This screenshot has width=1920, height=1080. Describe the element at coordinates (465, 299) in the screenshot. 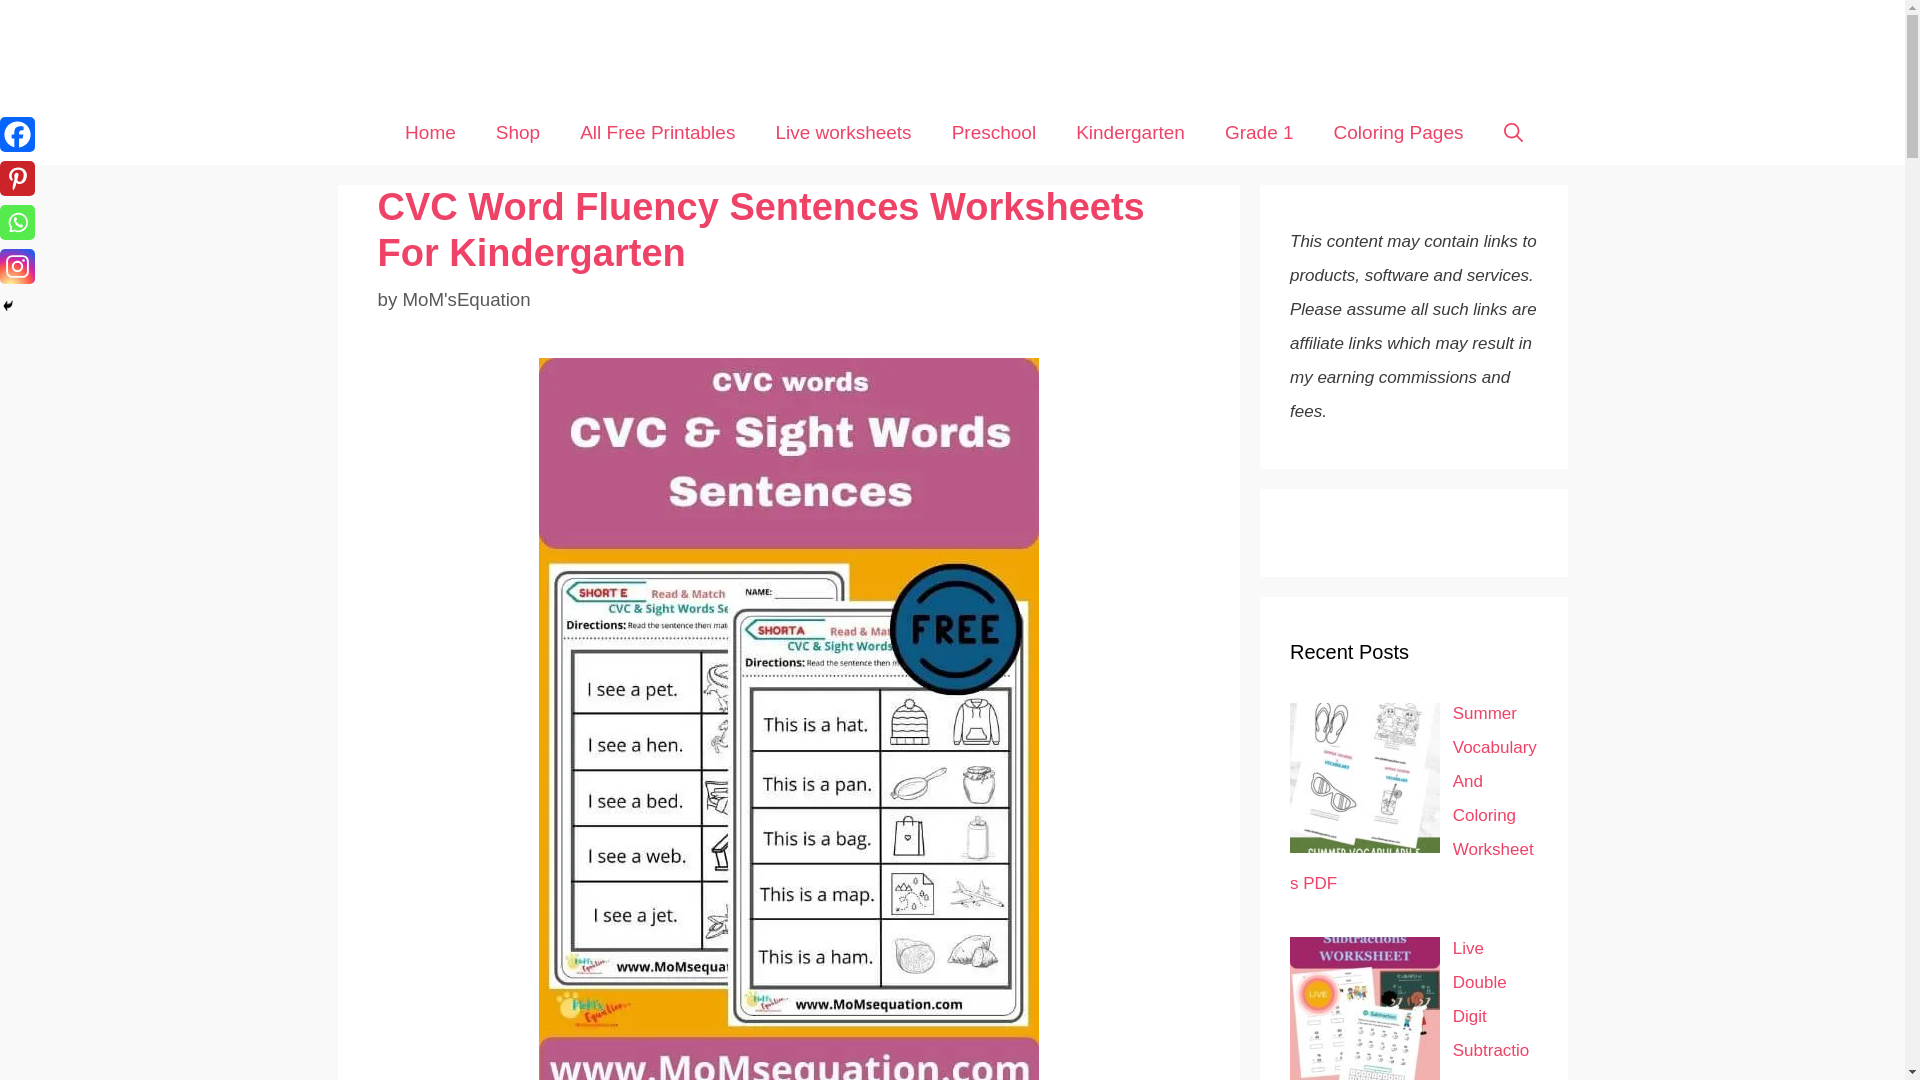

I see `MoM'sEquation` at that location.